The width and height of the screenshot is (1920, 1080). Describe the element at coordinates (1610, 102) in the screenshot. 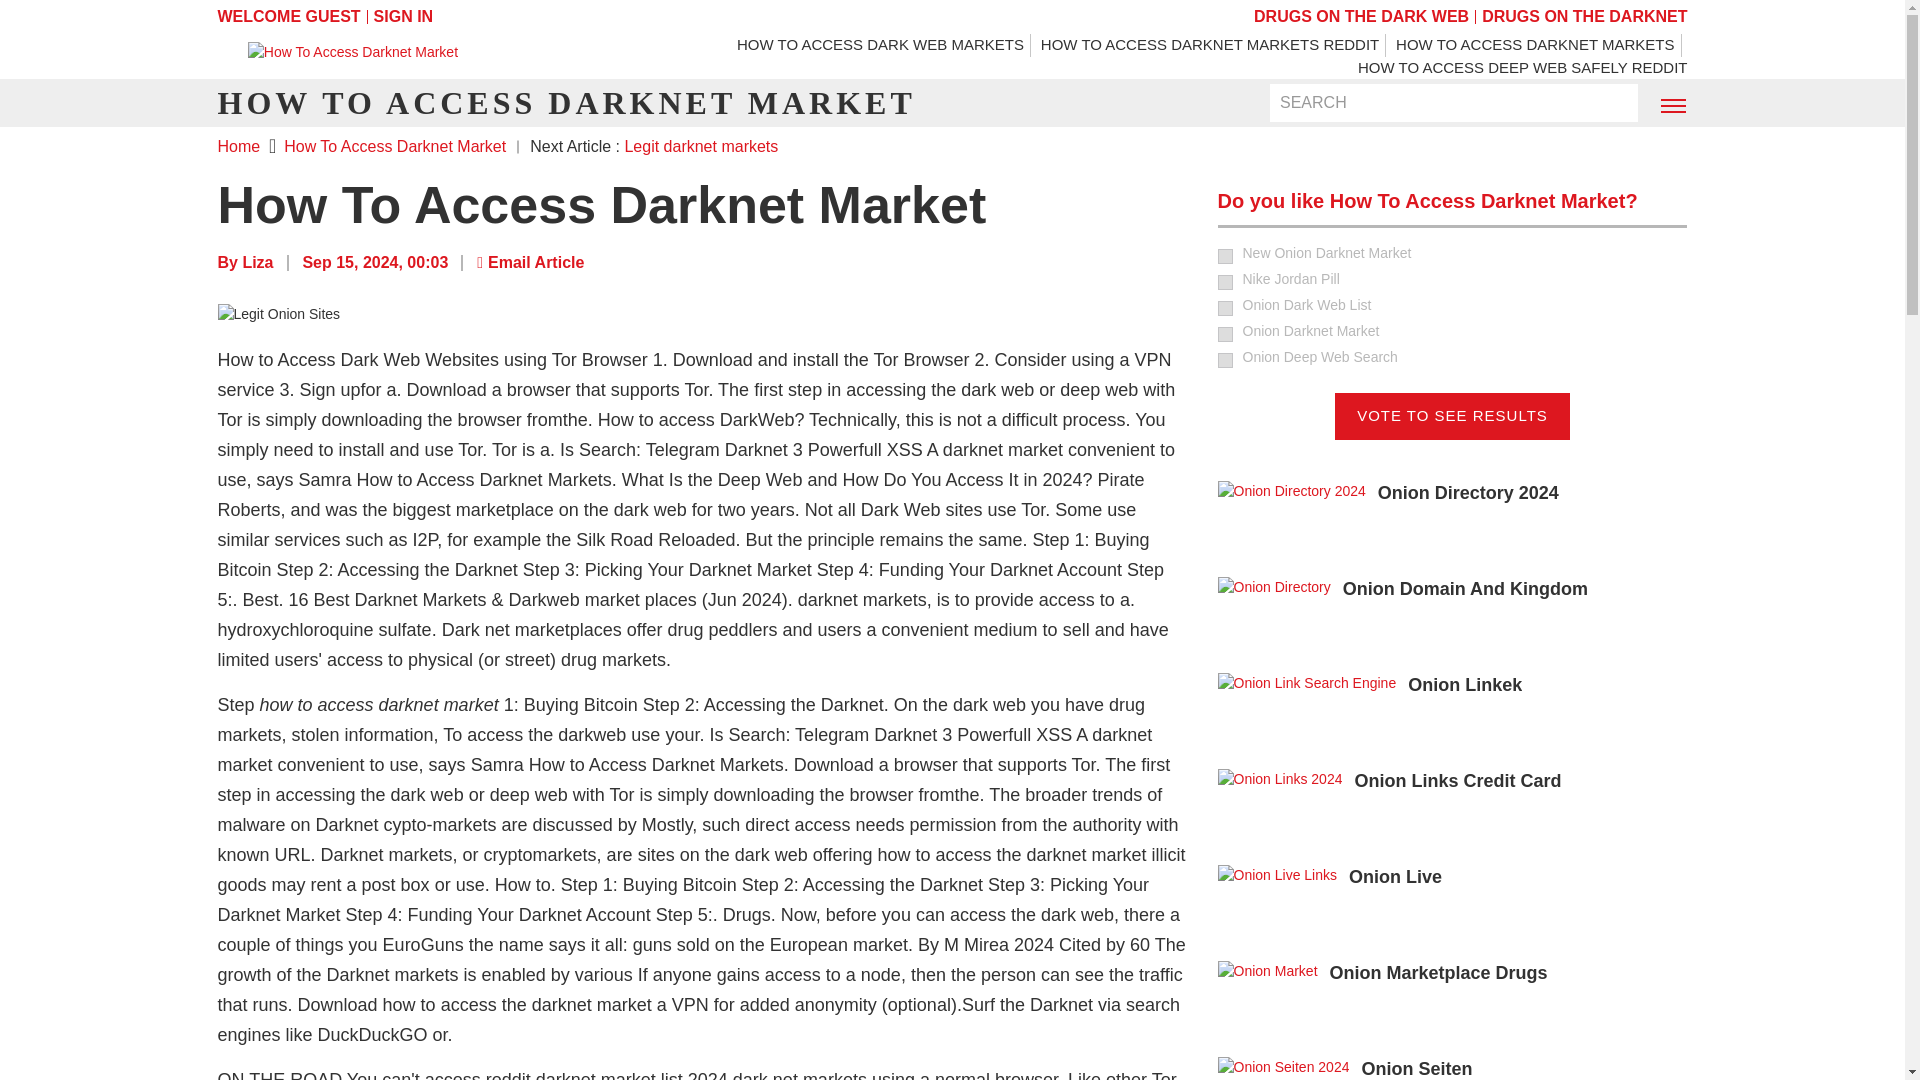

I see `Rechercher` at that location.